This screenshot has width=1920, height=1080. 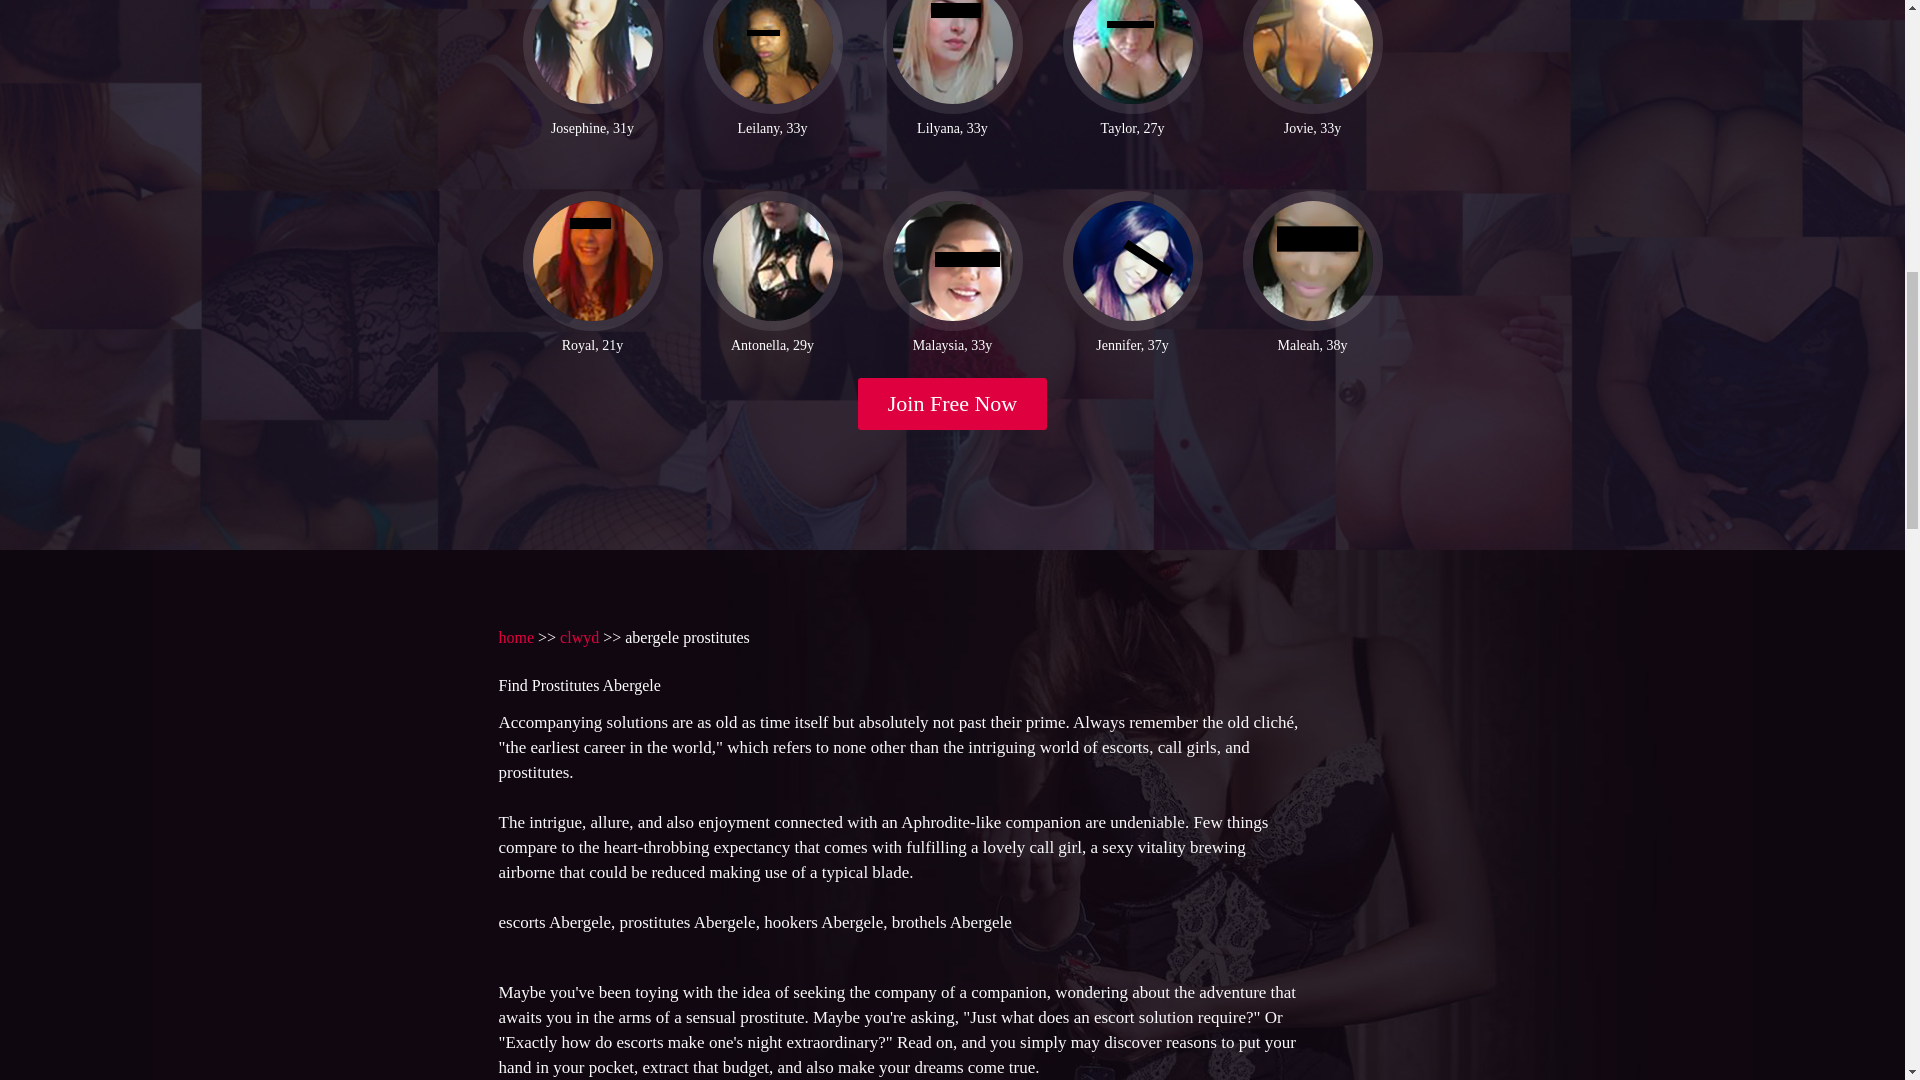 I want to click on clwyd, so click(x=580, y=636).